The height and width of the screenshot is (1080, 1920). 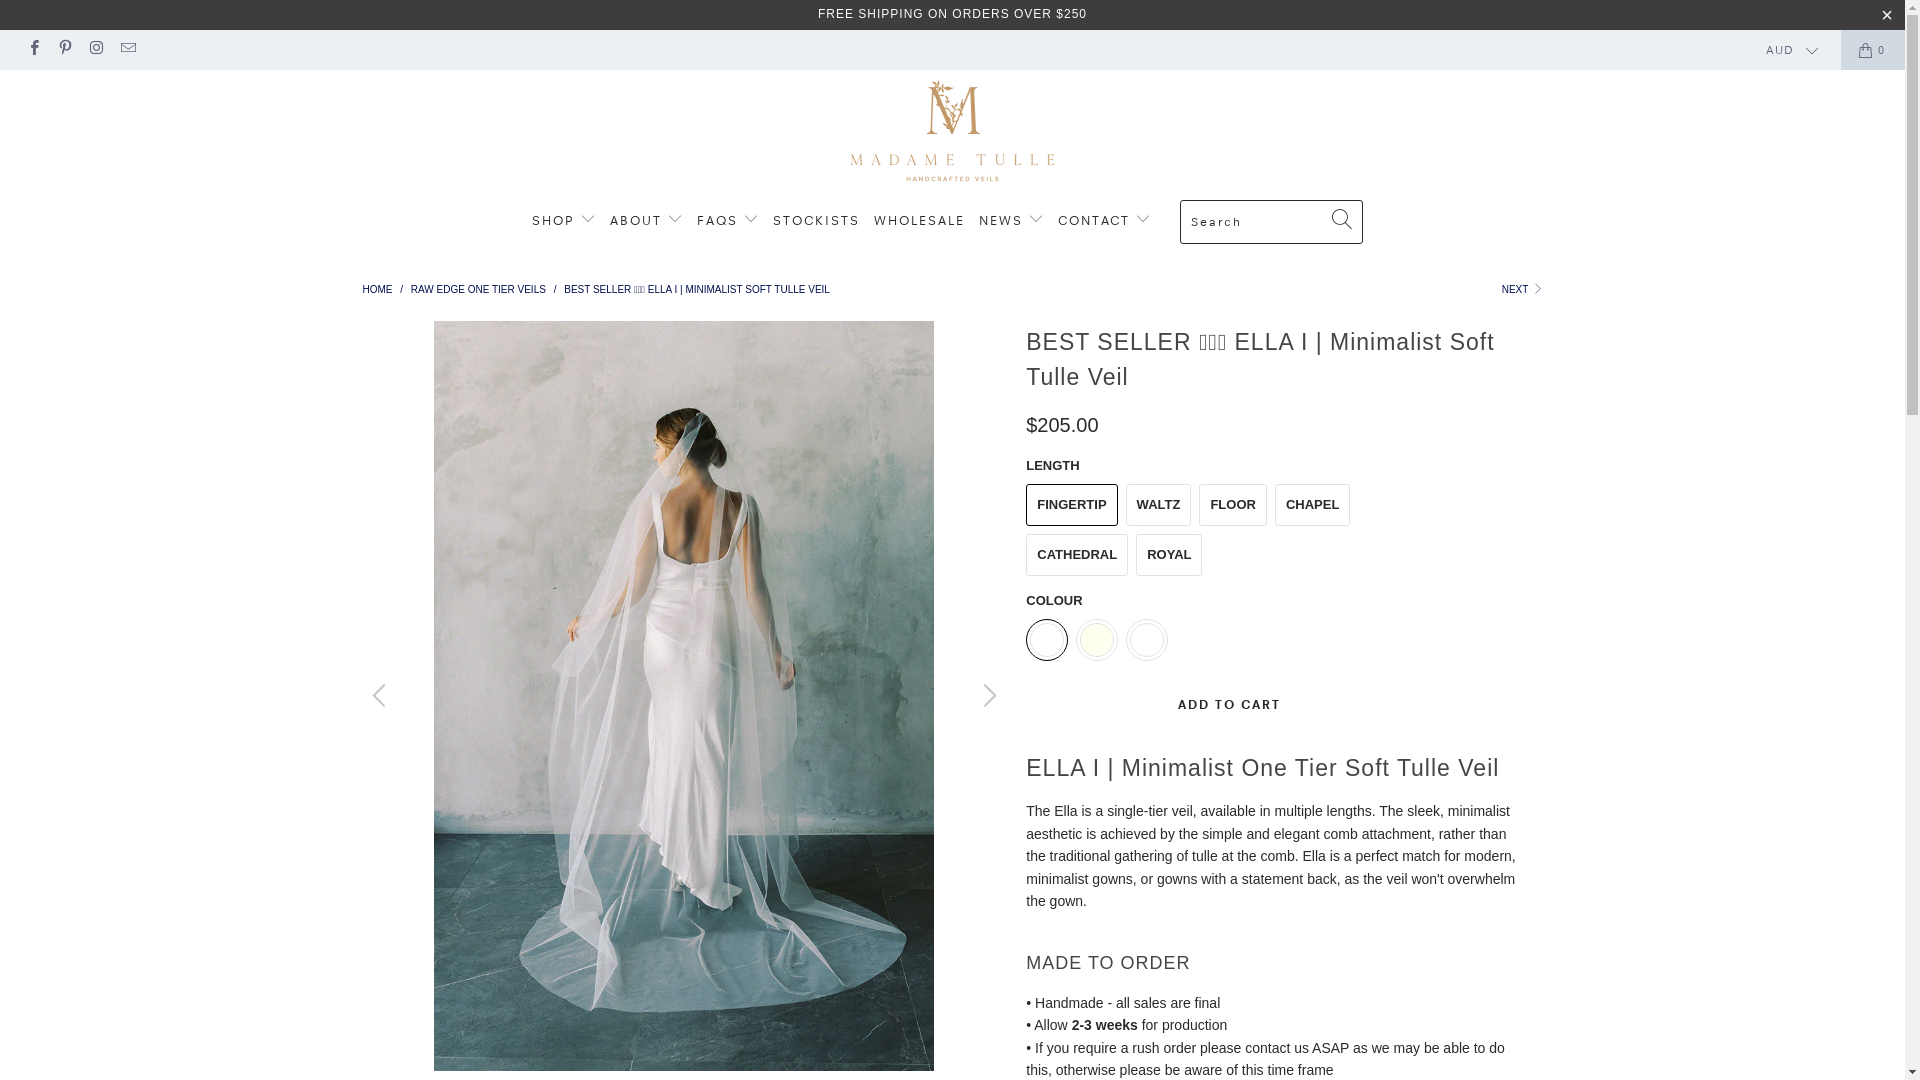 What do you see at coordinates (646, 219) in the screenshot?
I see `ABOUT` at bounding box center [646, 219].